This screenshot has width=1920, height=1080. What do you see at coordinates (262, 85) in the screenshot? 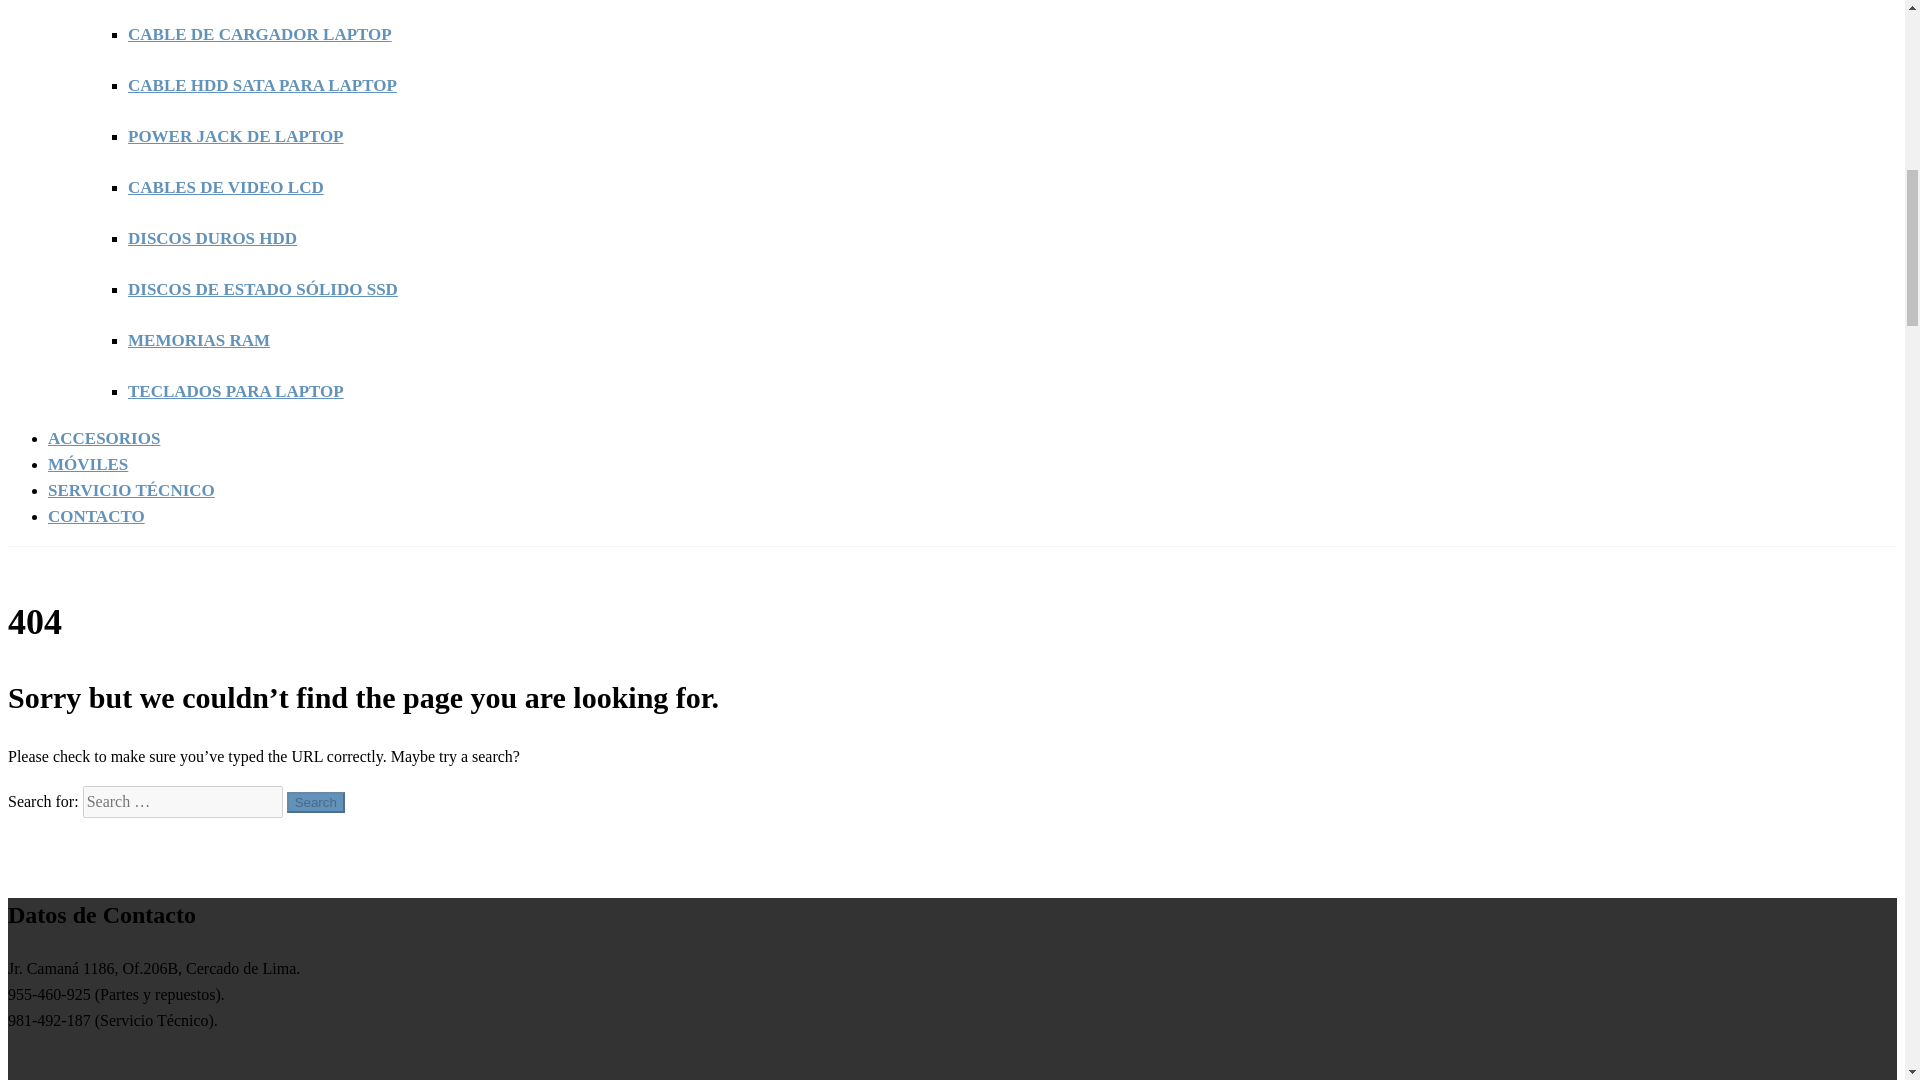
I see `CABLE HDD SATA PARA LAPTOP` at bounding box center [262, 85].